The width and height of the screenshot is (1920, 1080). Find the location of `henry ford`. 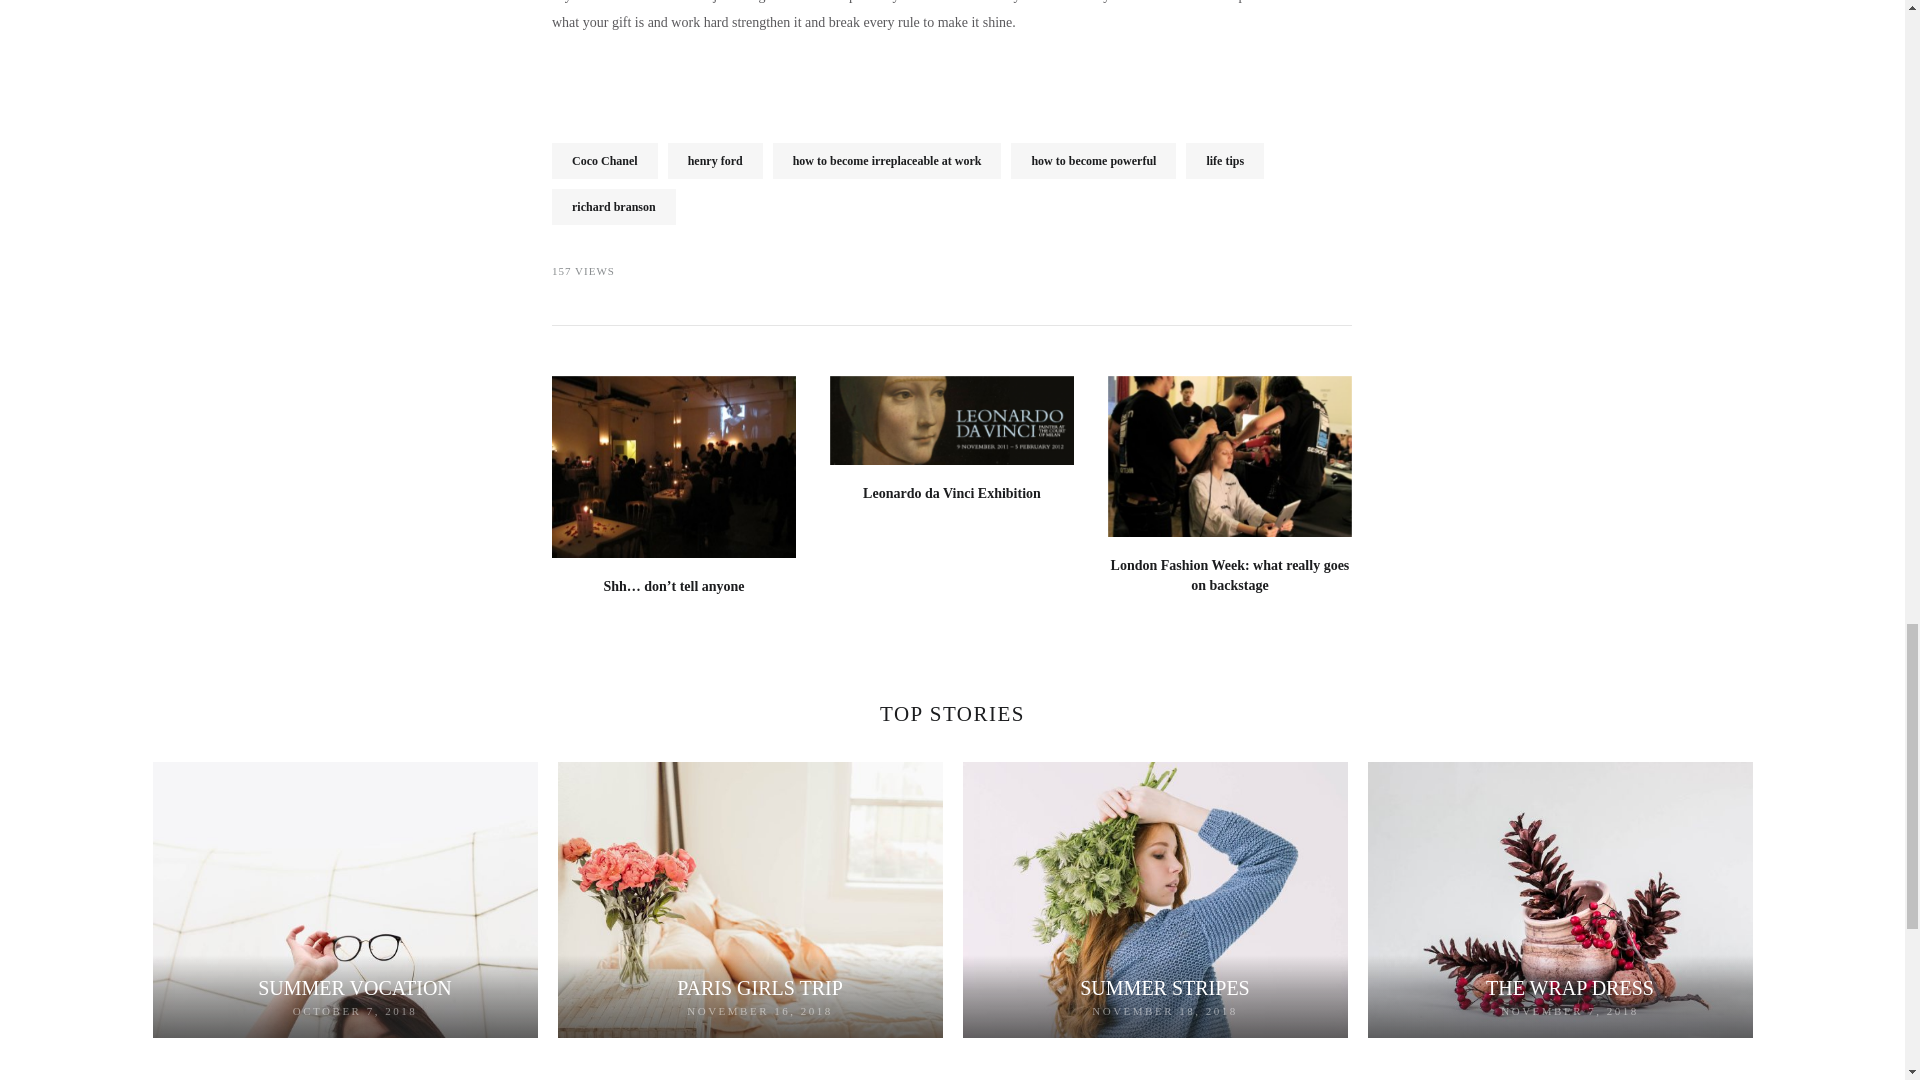

henry ford is located at coordinates (715, 160).